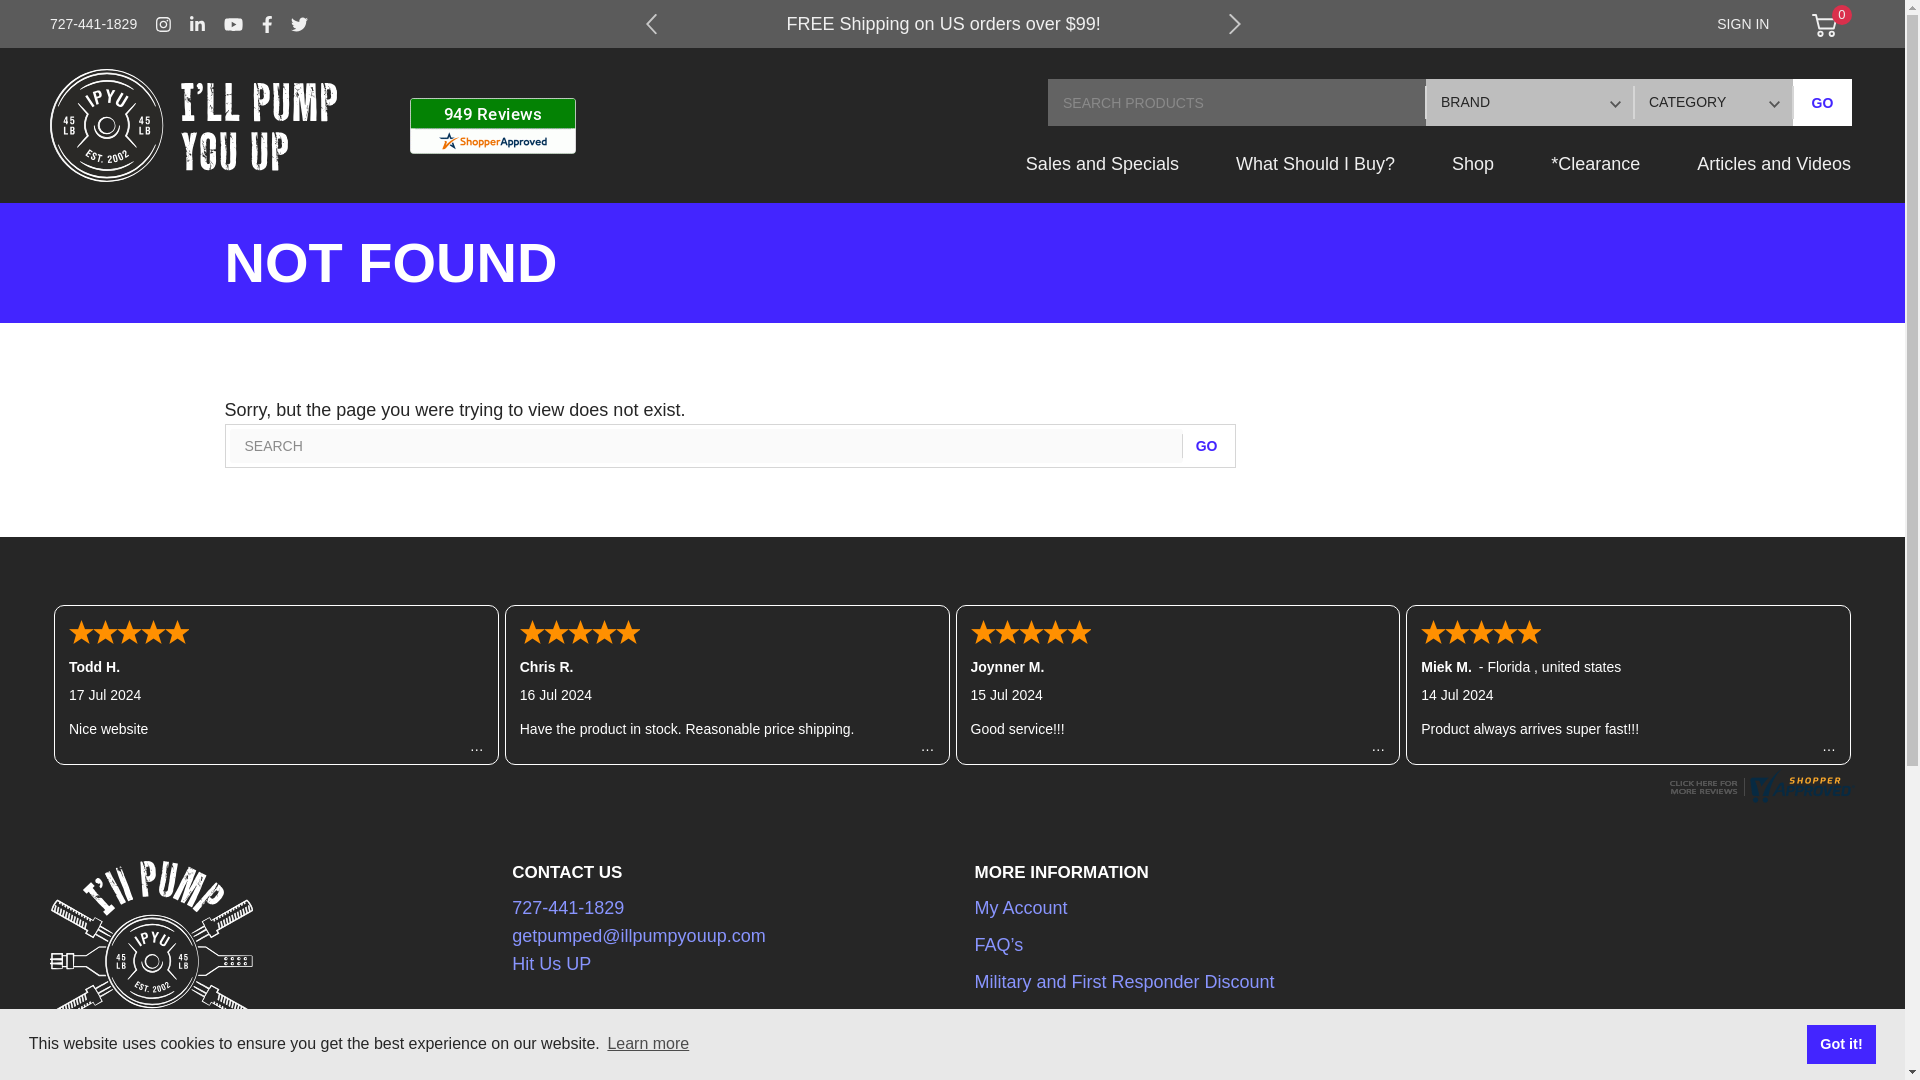 Image resolution: width=1920 pixels, height=1080 pixels. Describe the element at coordinates (648, 1044) in the screenshot. I see `Learn more` at that location.